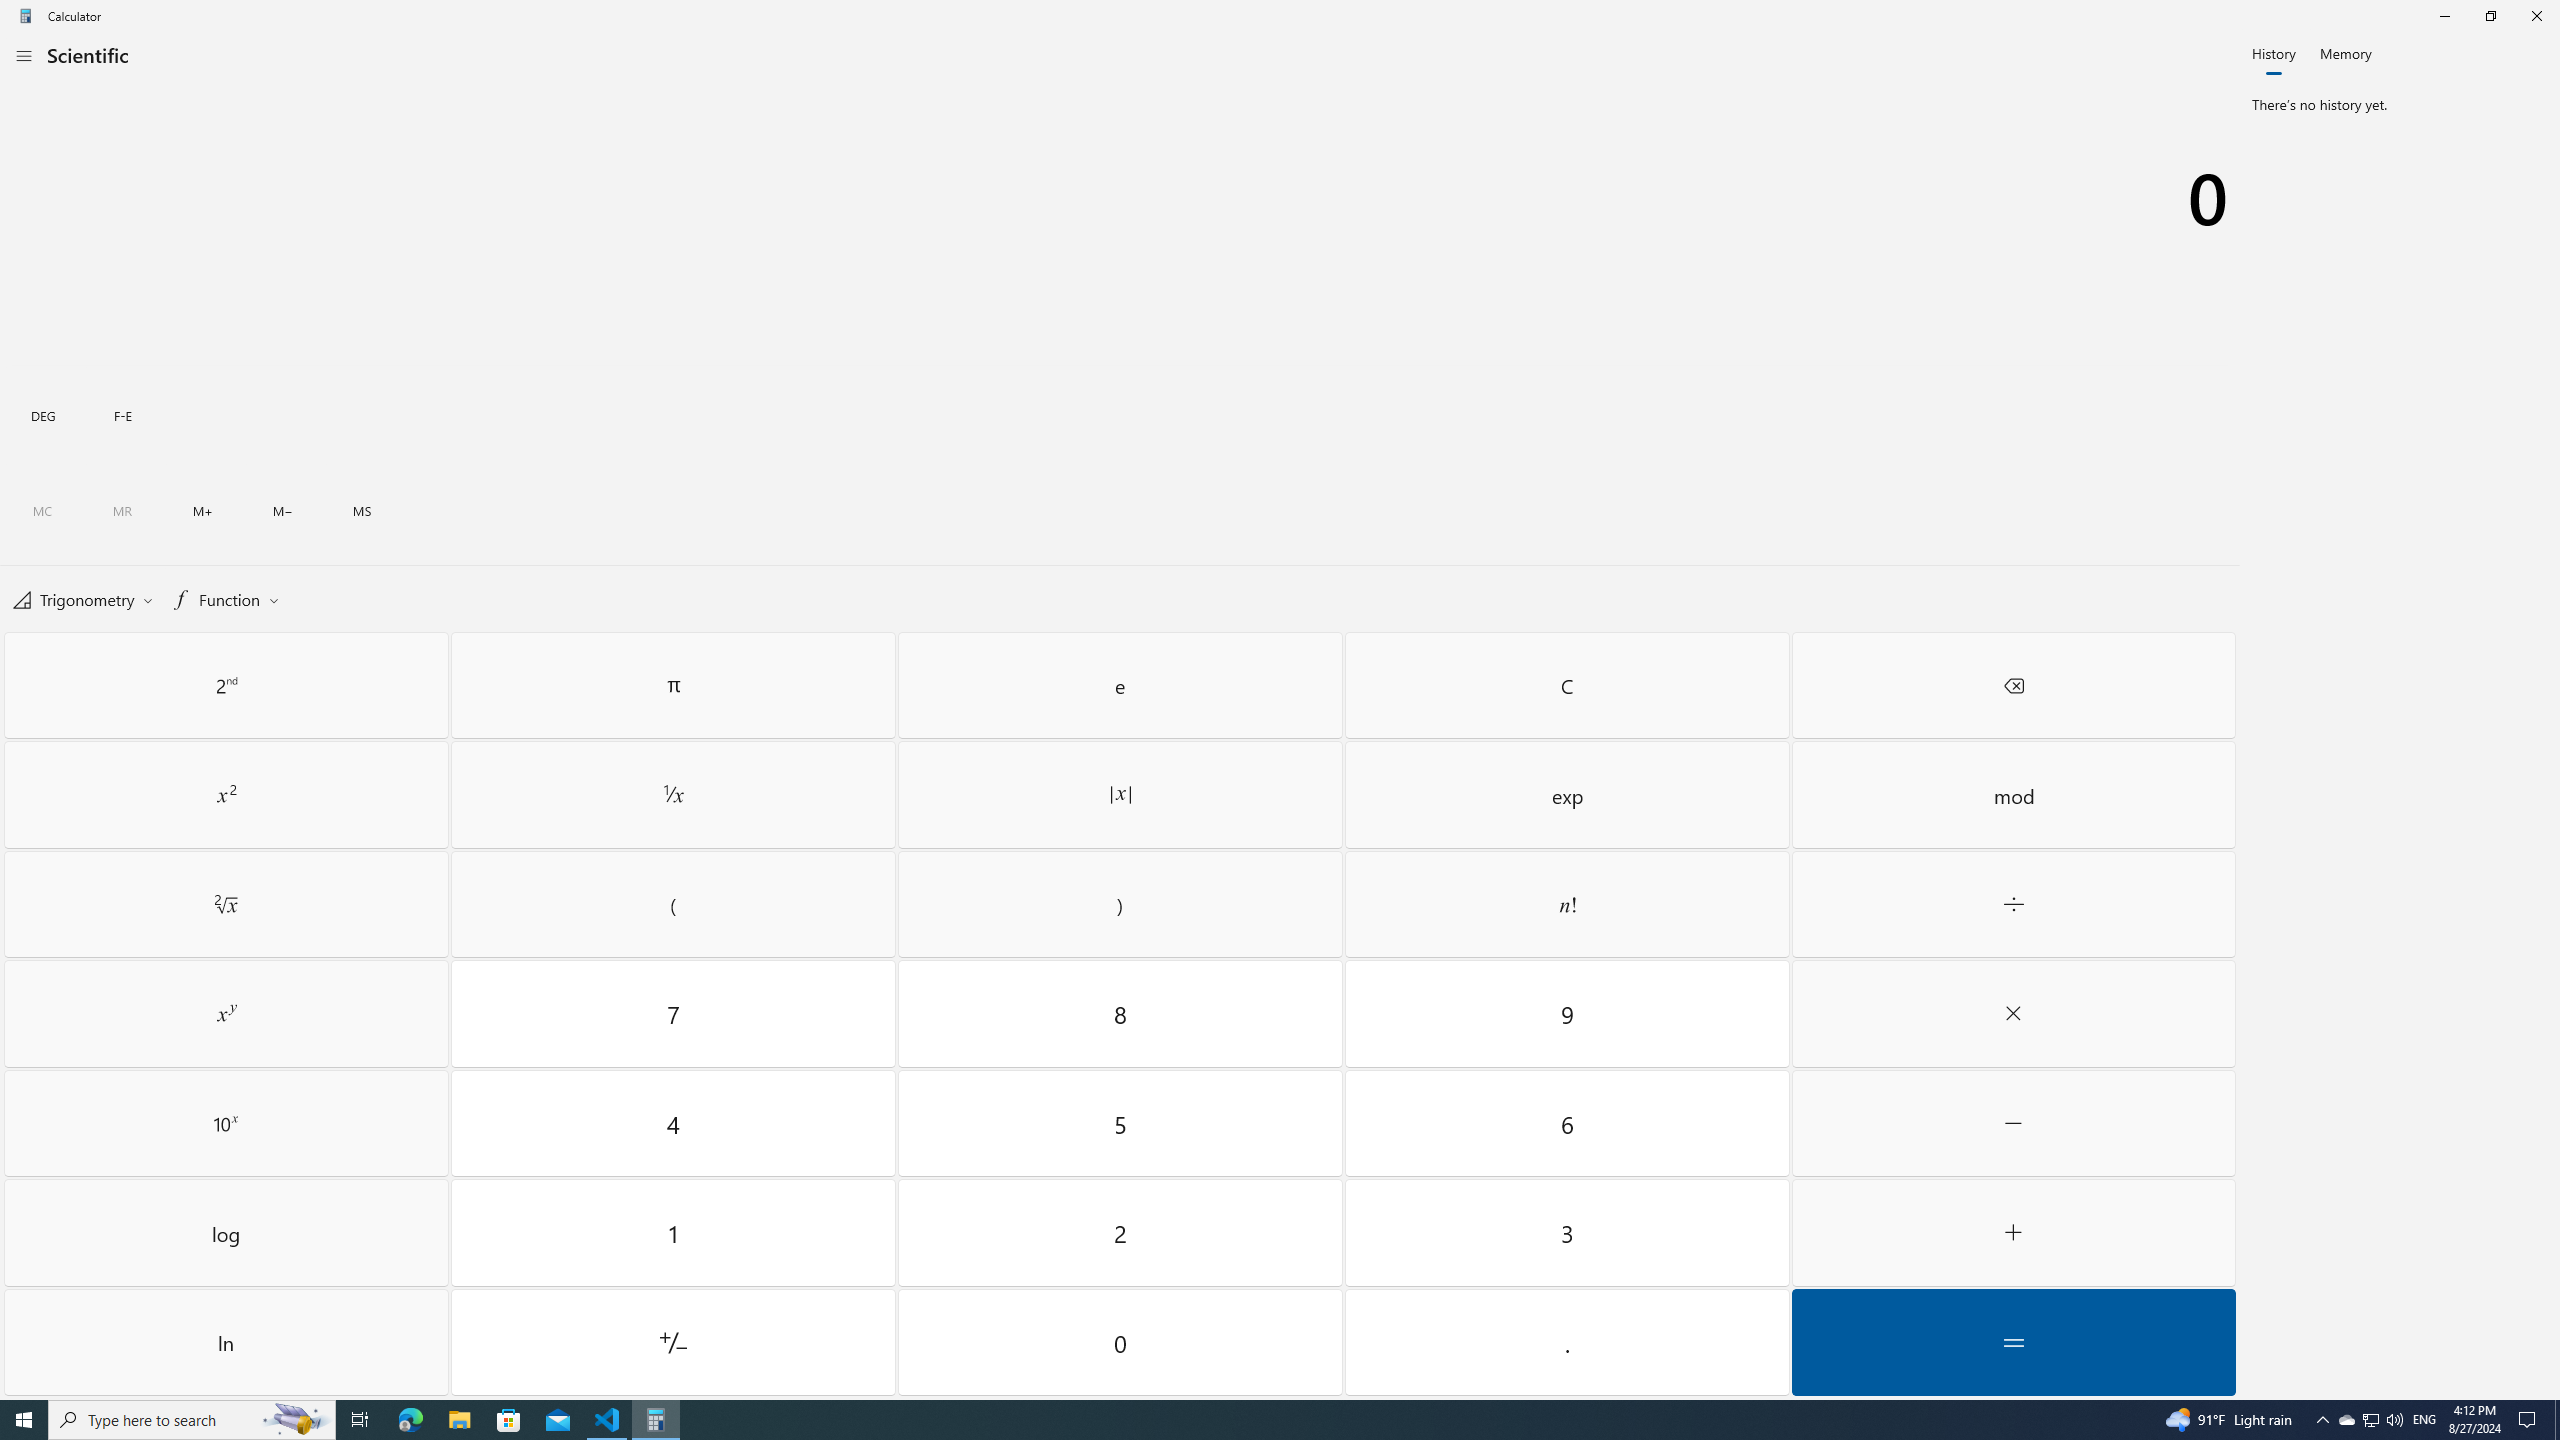 This screenshot has width=2560, height=1440. Describe the element at coordinates (226, 1342) in the screenshot. I see `Natural log` at that location.